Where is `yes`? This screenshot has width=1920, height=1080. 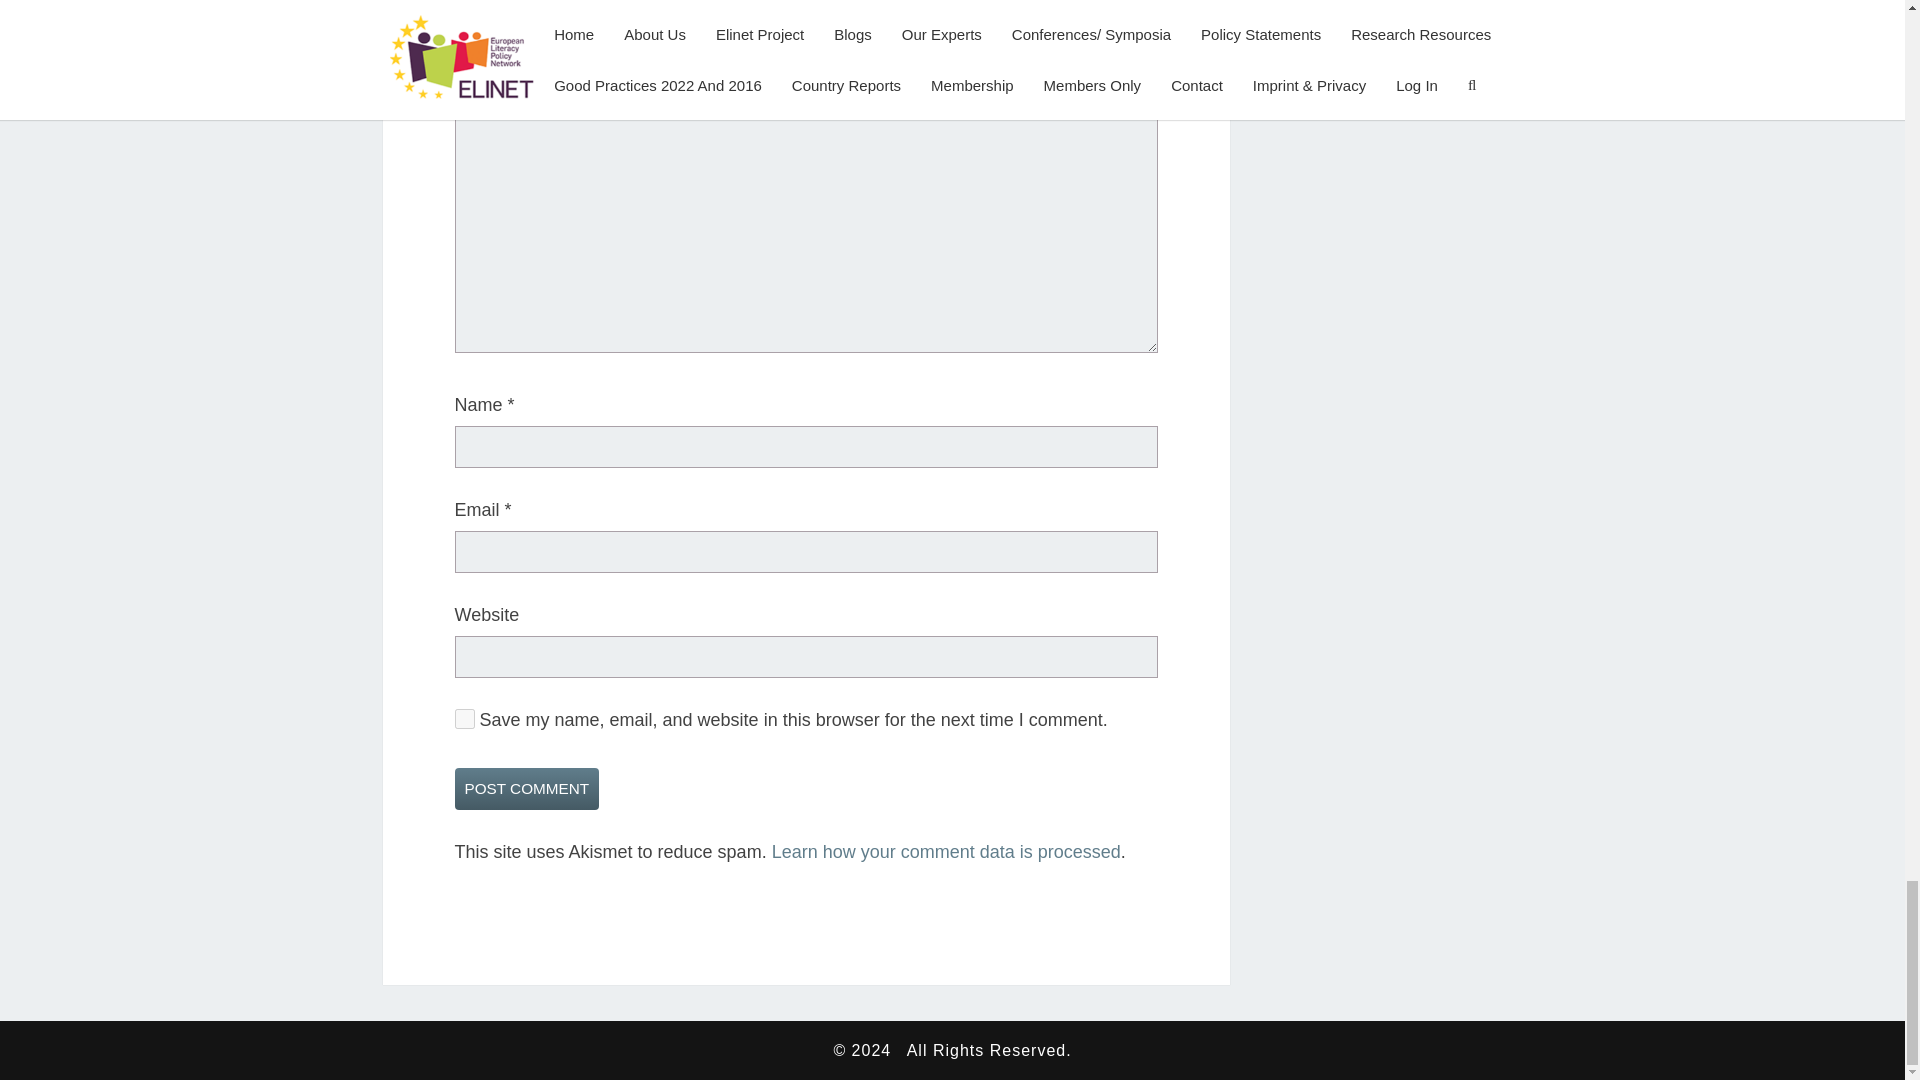
yes is located at coordinates (464, 718).